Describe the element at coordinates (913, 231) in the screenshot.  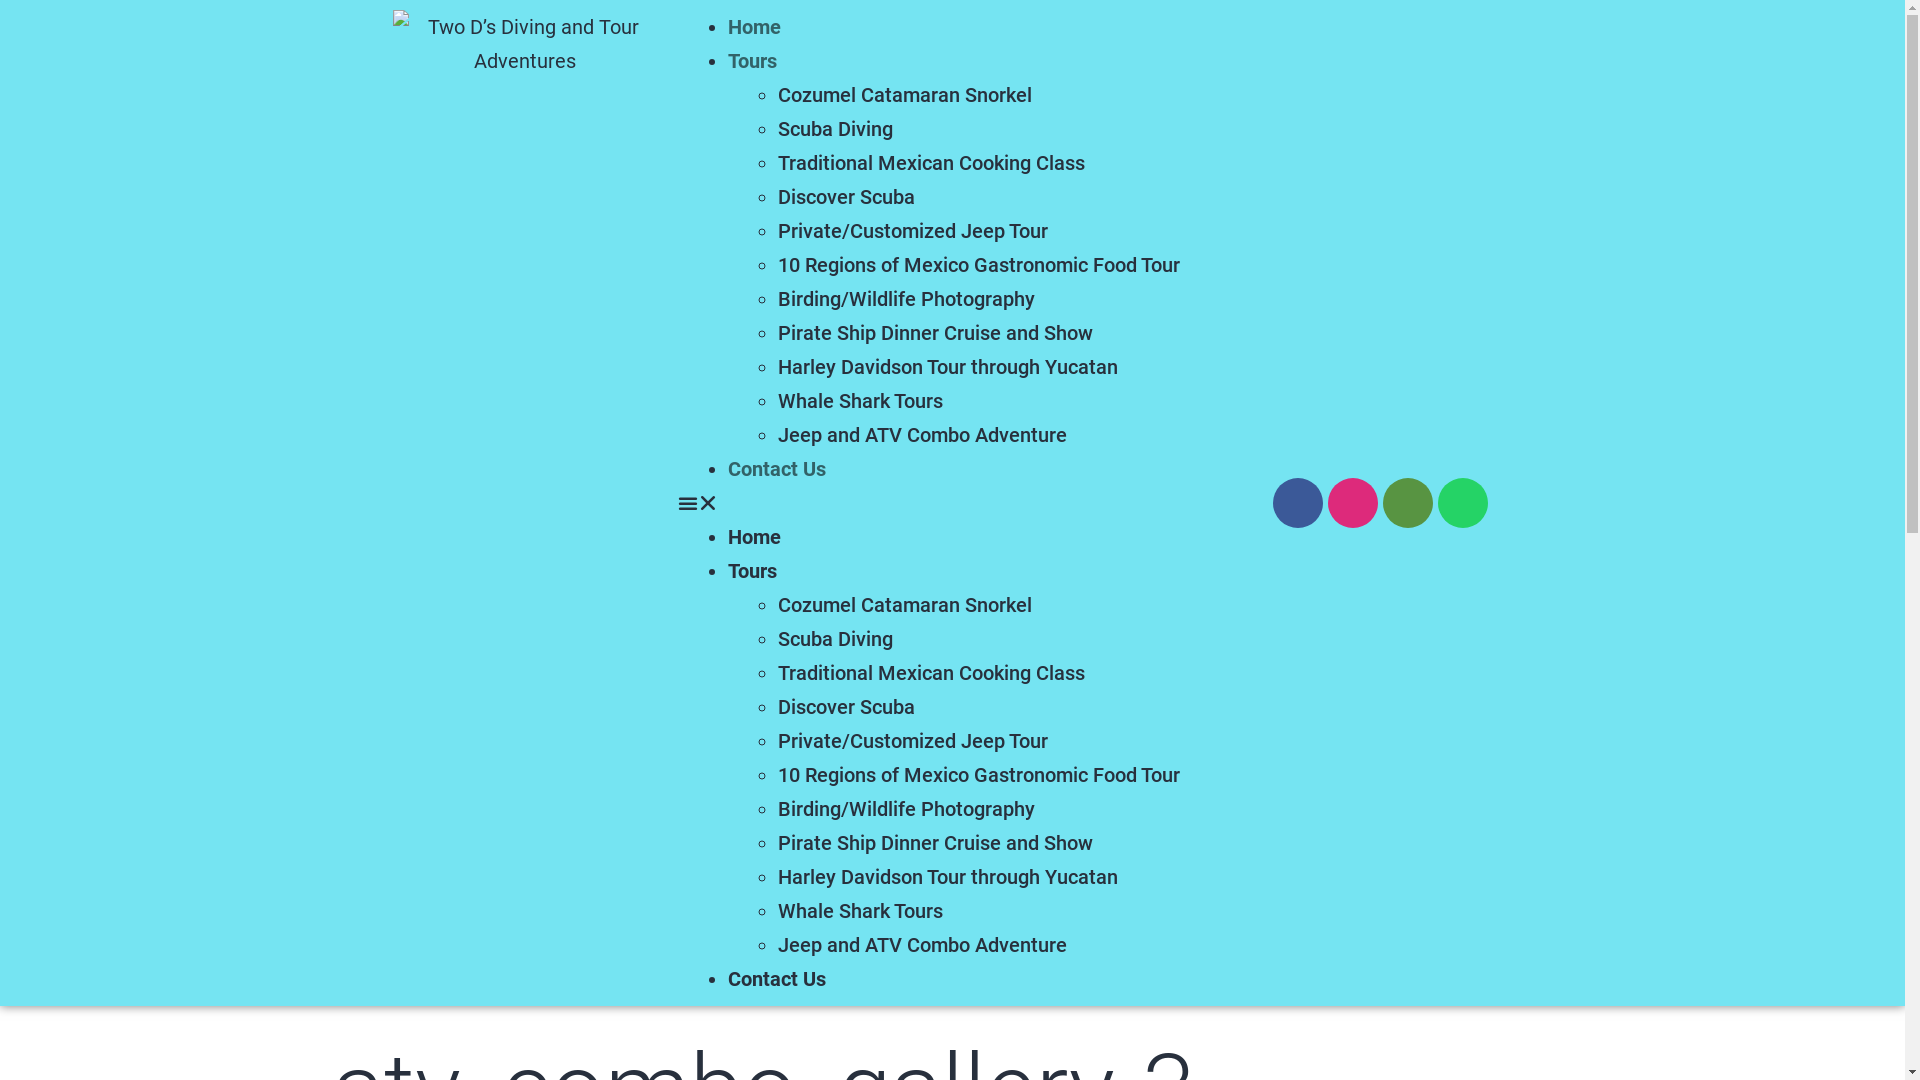
I see `Private/Customized Jeep Tour` at that location.